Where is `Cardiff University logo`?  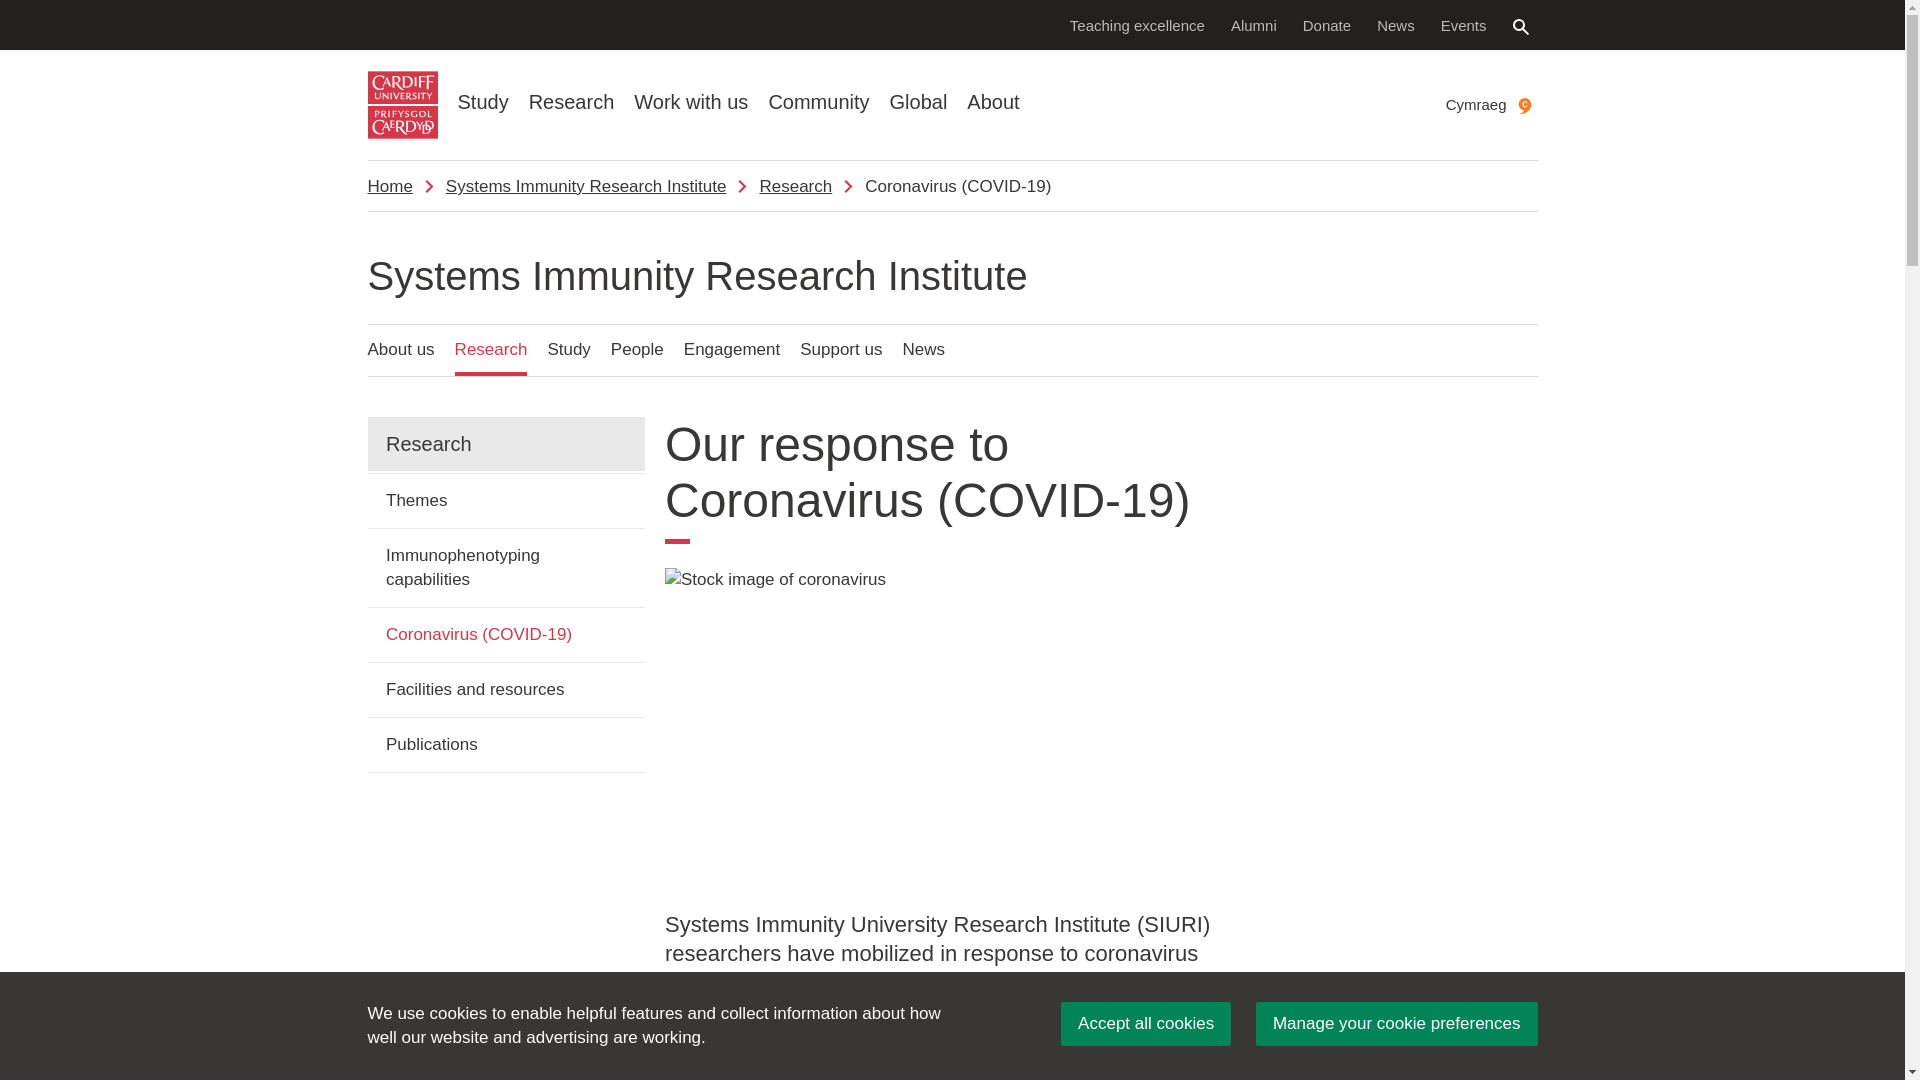 Cardiff University logo is located at coordinates (402, 105).